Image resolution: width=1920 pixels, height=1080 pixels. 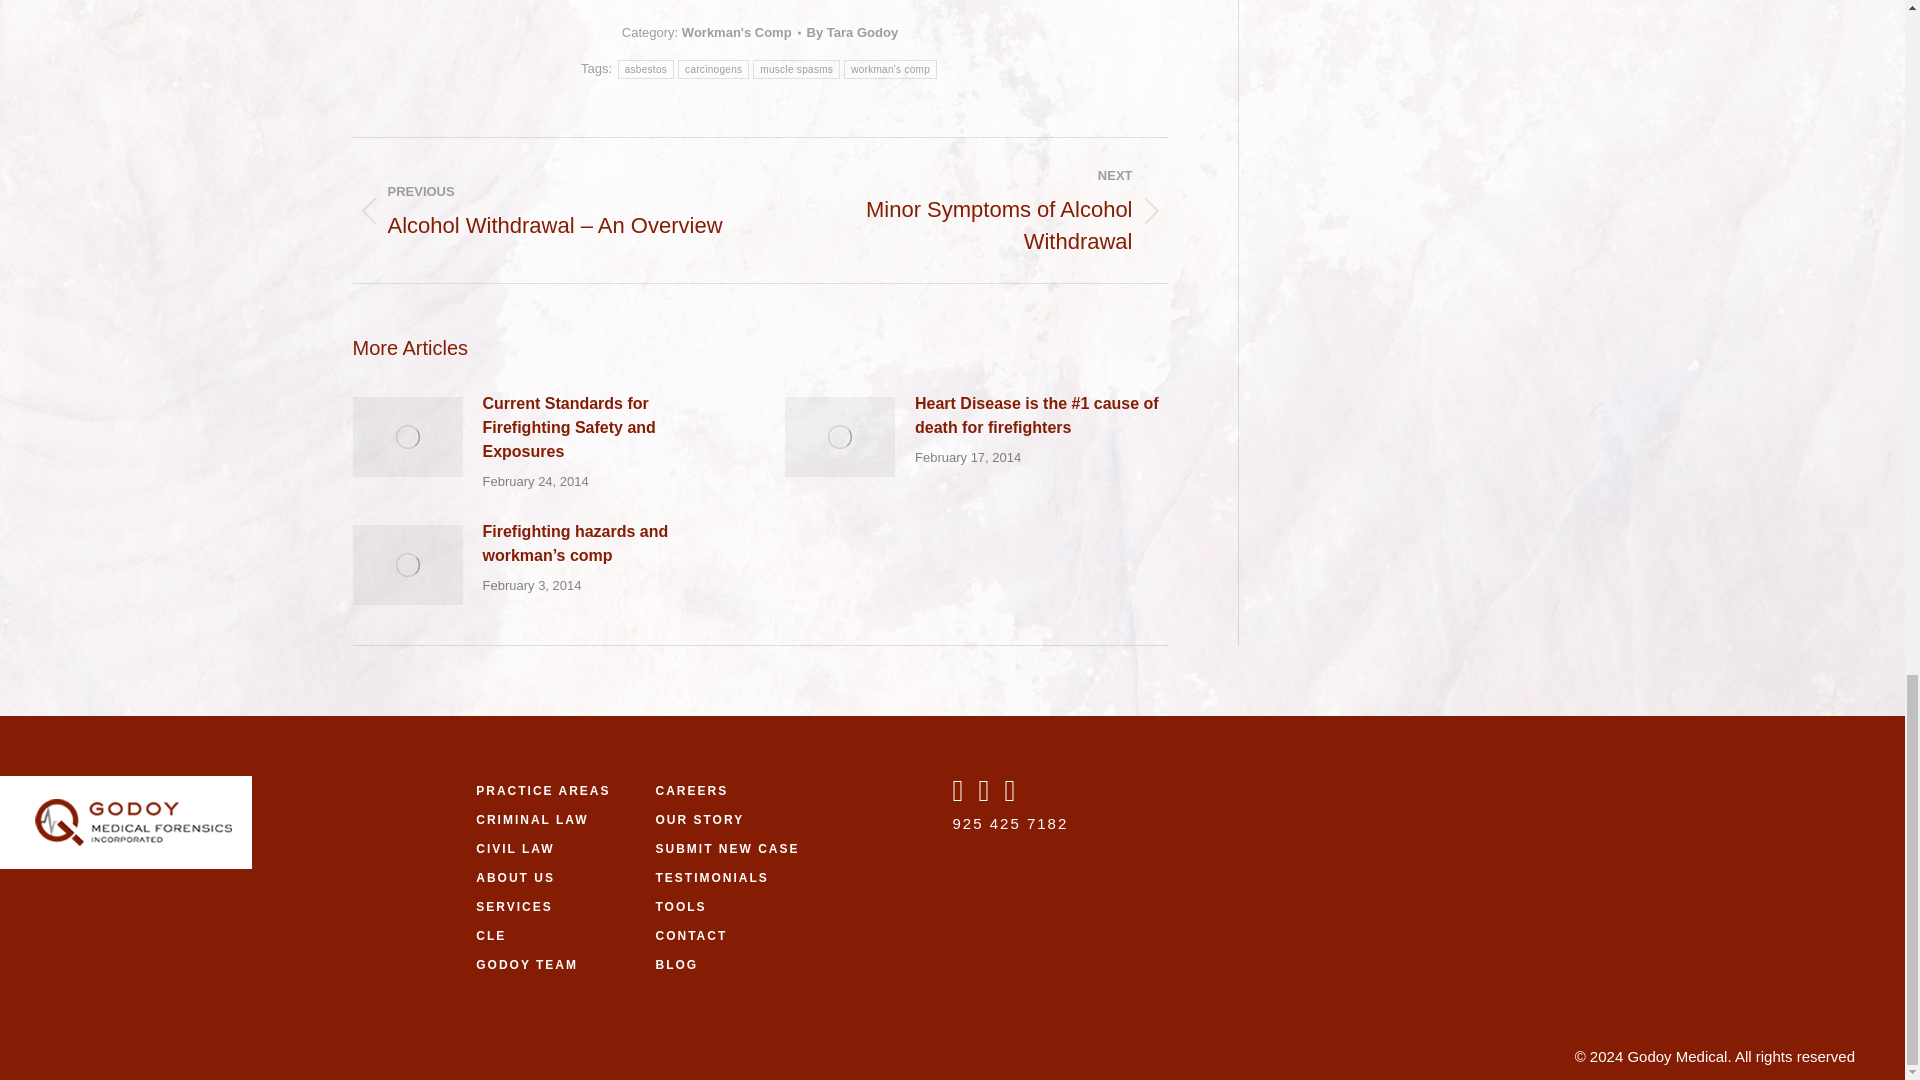 I want to click on View all posts by Tara Godoy, so click(x=852, y=33).